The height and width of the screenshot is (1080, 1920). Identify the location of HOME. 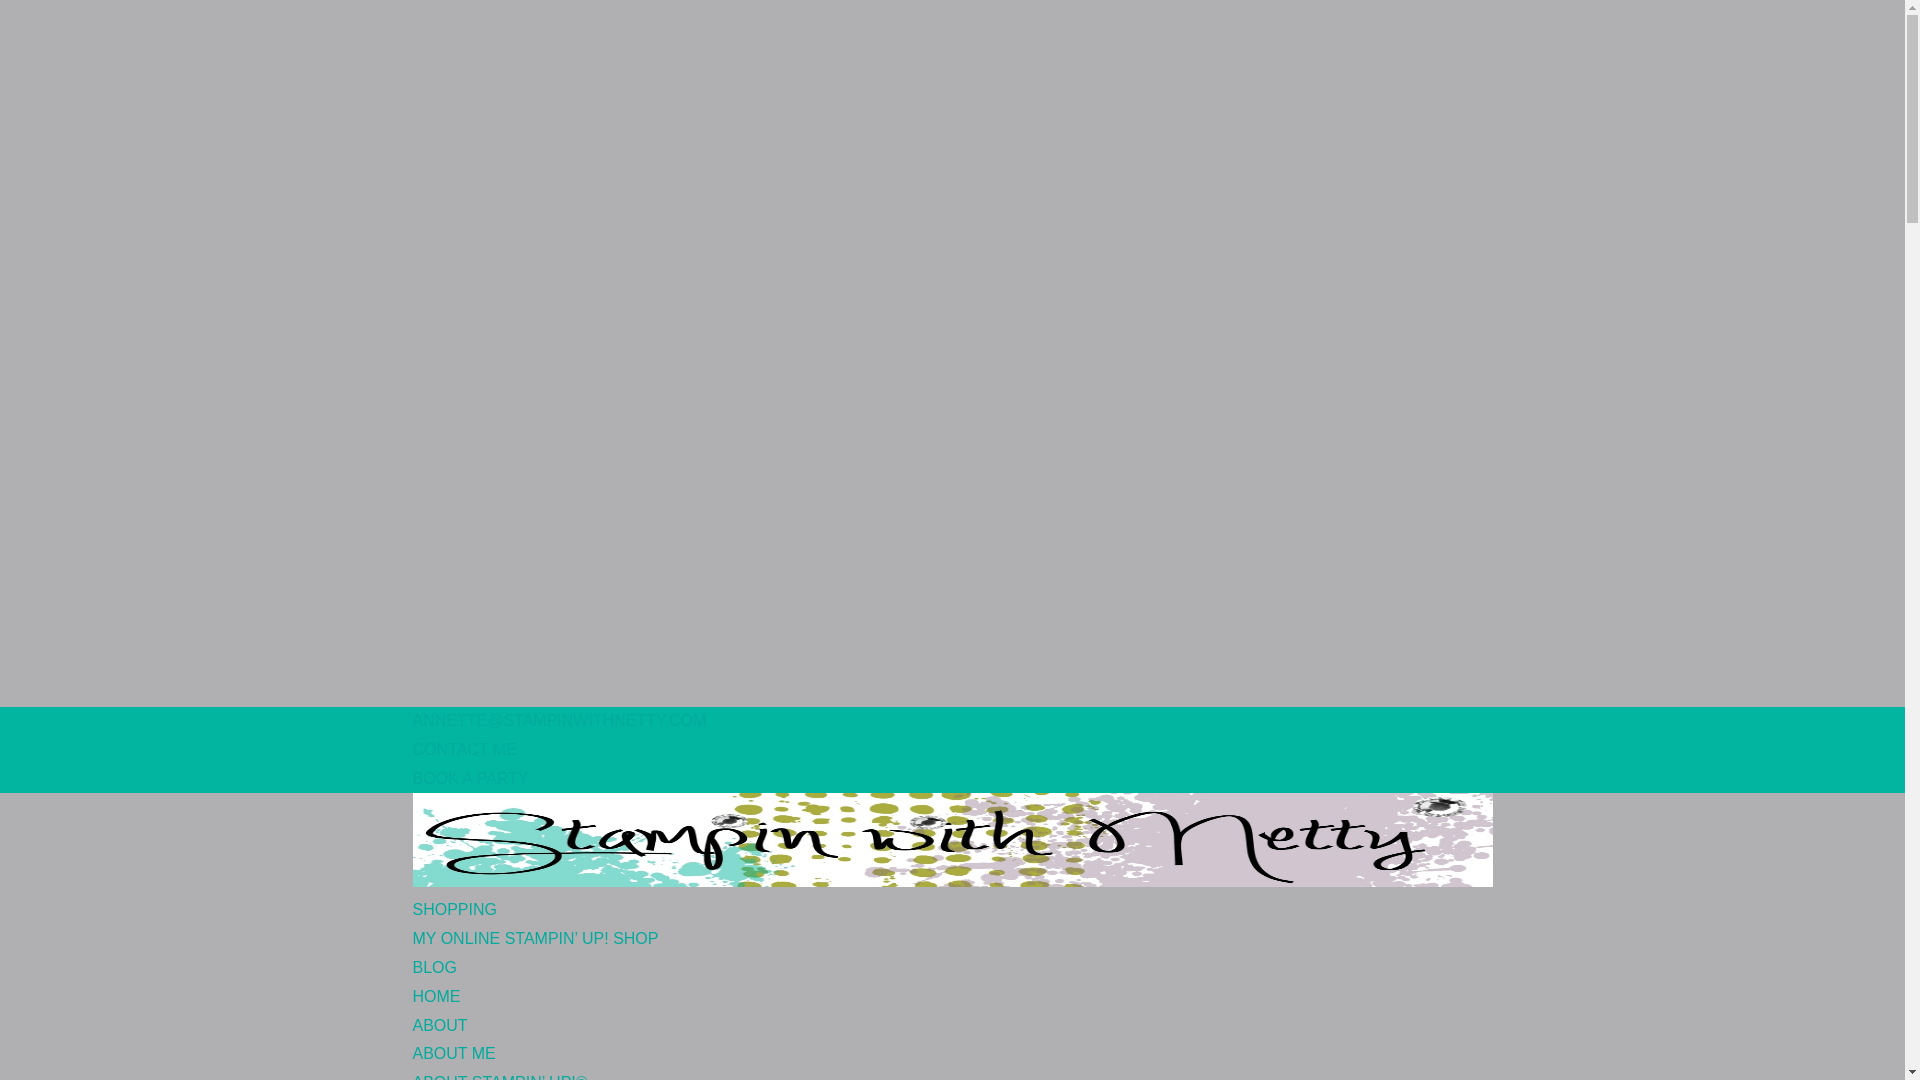
(436, 1006).